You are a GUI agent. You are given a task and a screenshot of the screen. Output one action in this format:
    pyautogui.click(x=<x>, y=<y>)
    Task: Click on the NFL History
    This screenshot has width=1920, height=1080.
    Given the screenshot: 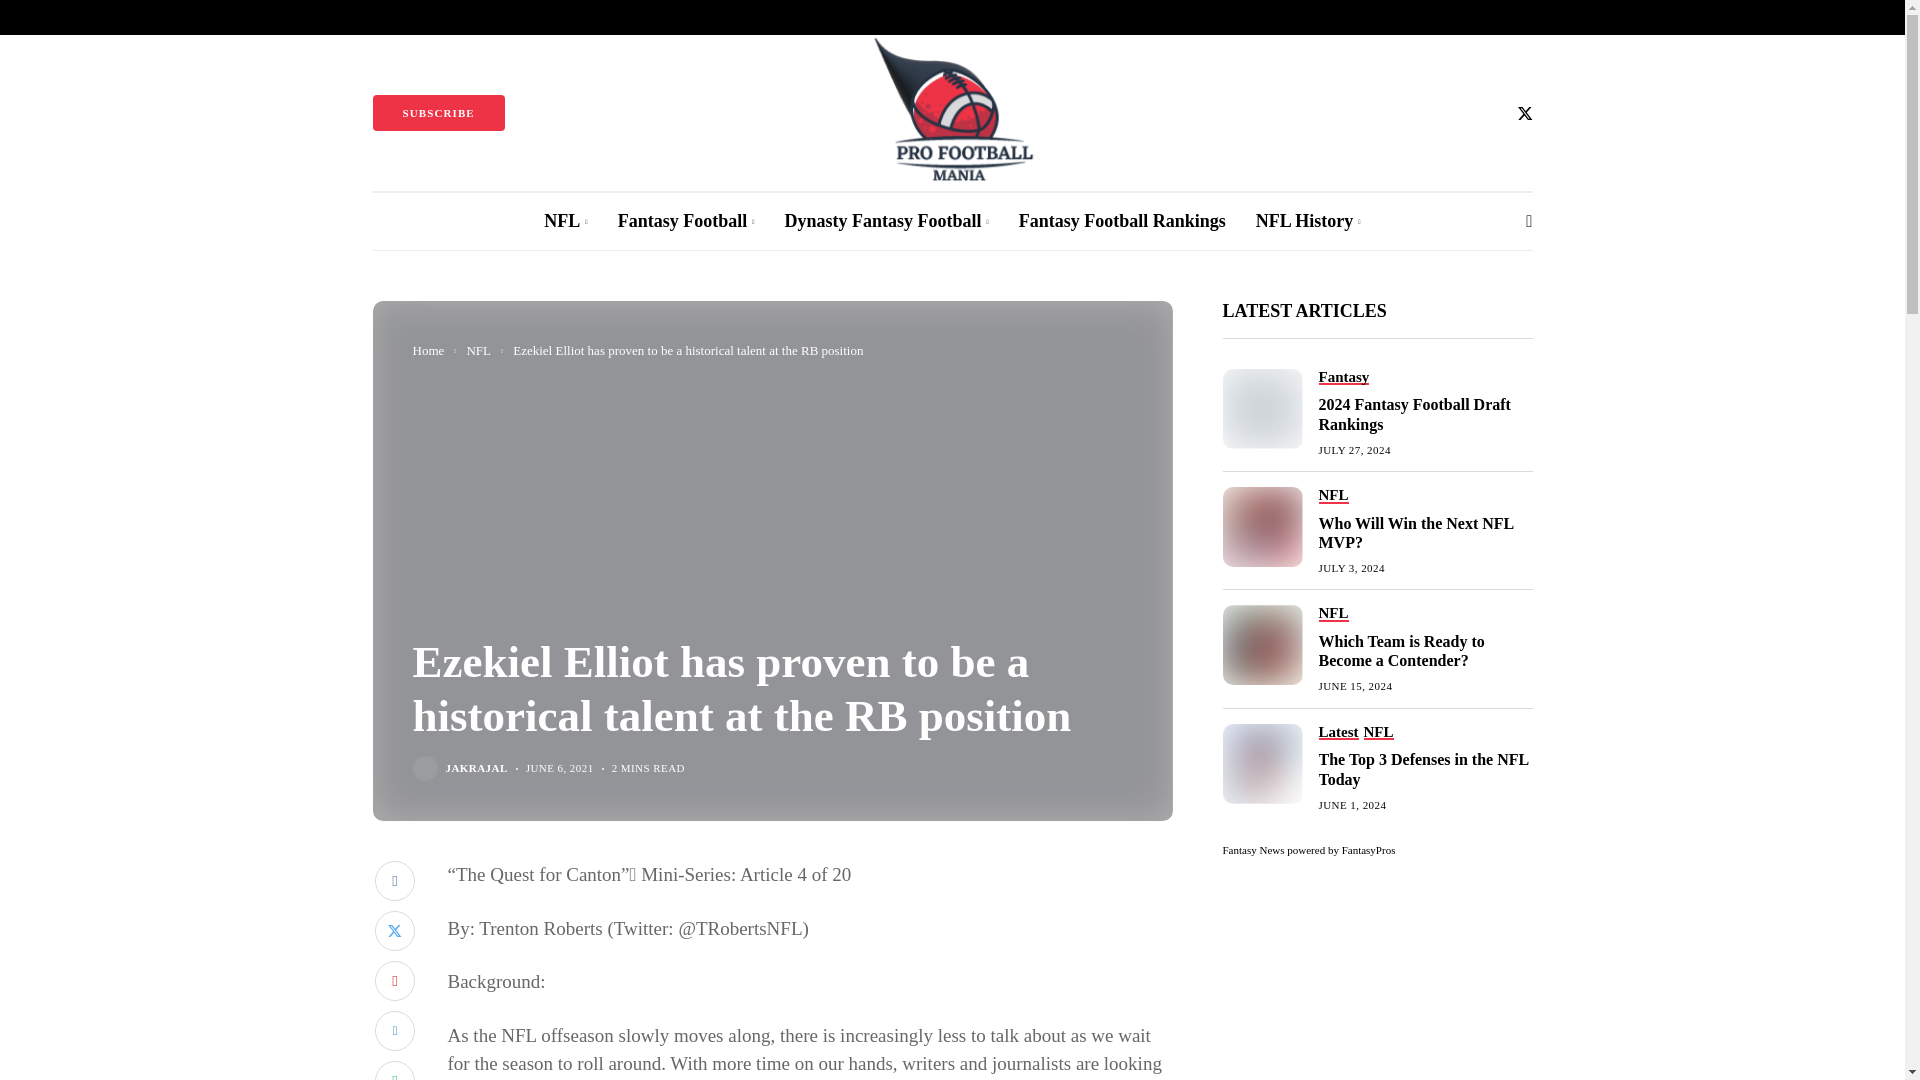 What is the action you would take?
    pyautogui.click(x=1308, y=221)
    